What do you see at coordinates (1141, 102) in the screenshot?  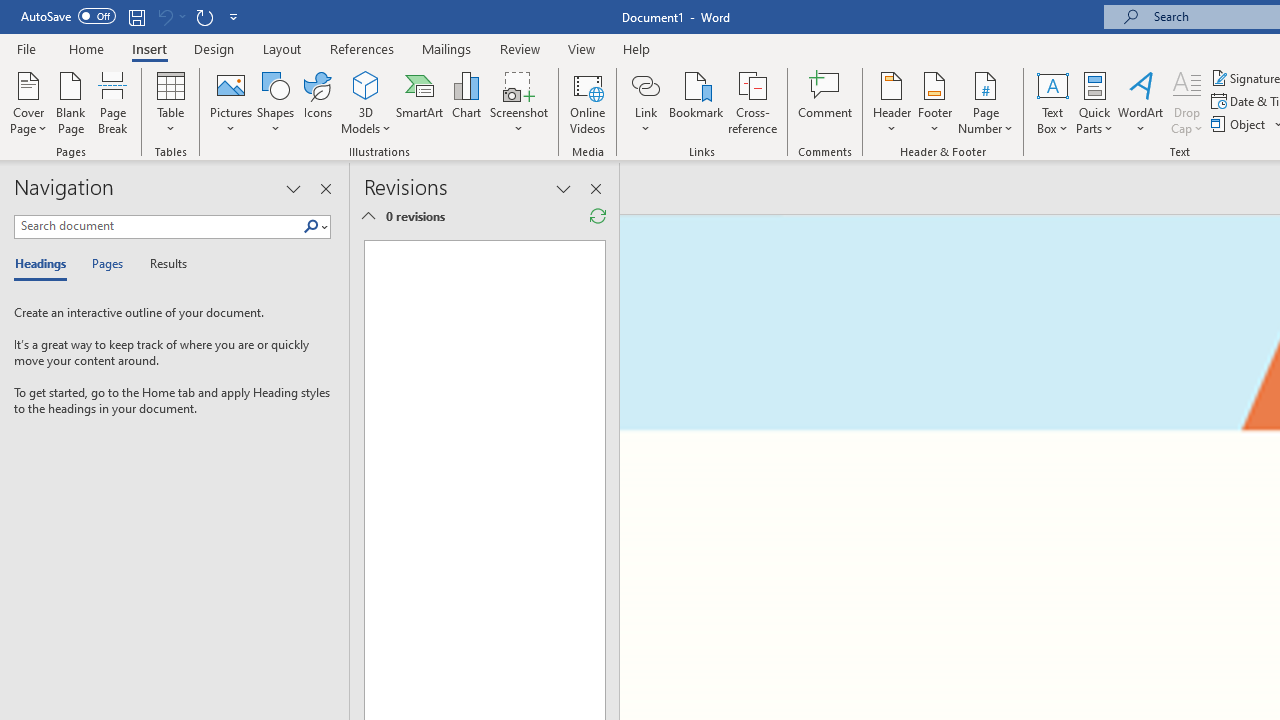 I see `WordArt` at bounding box center [1141, 102].